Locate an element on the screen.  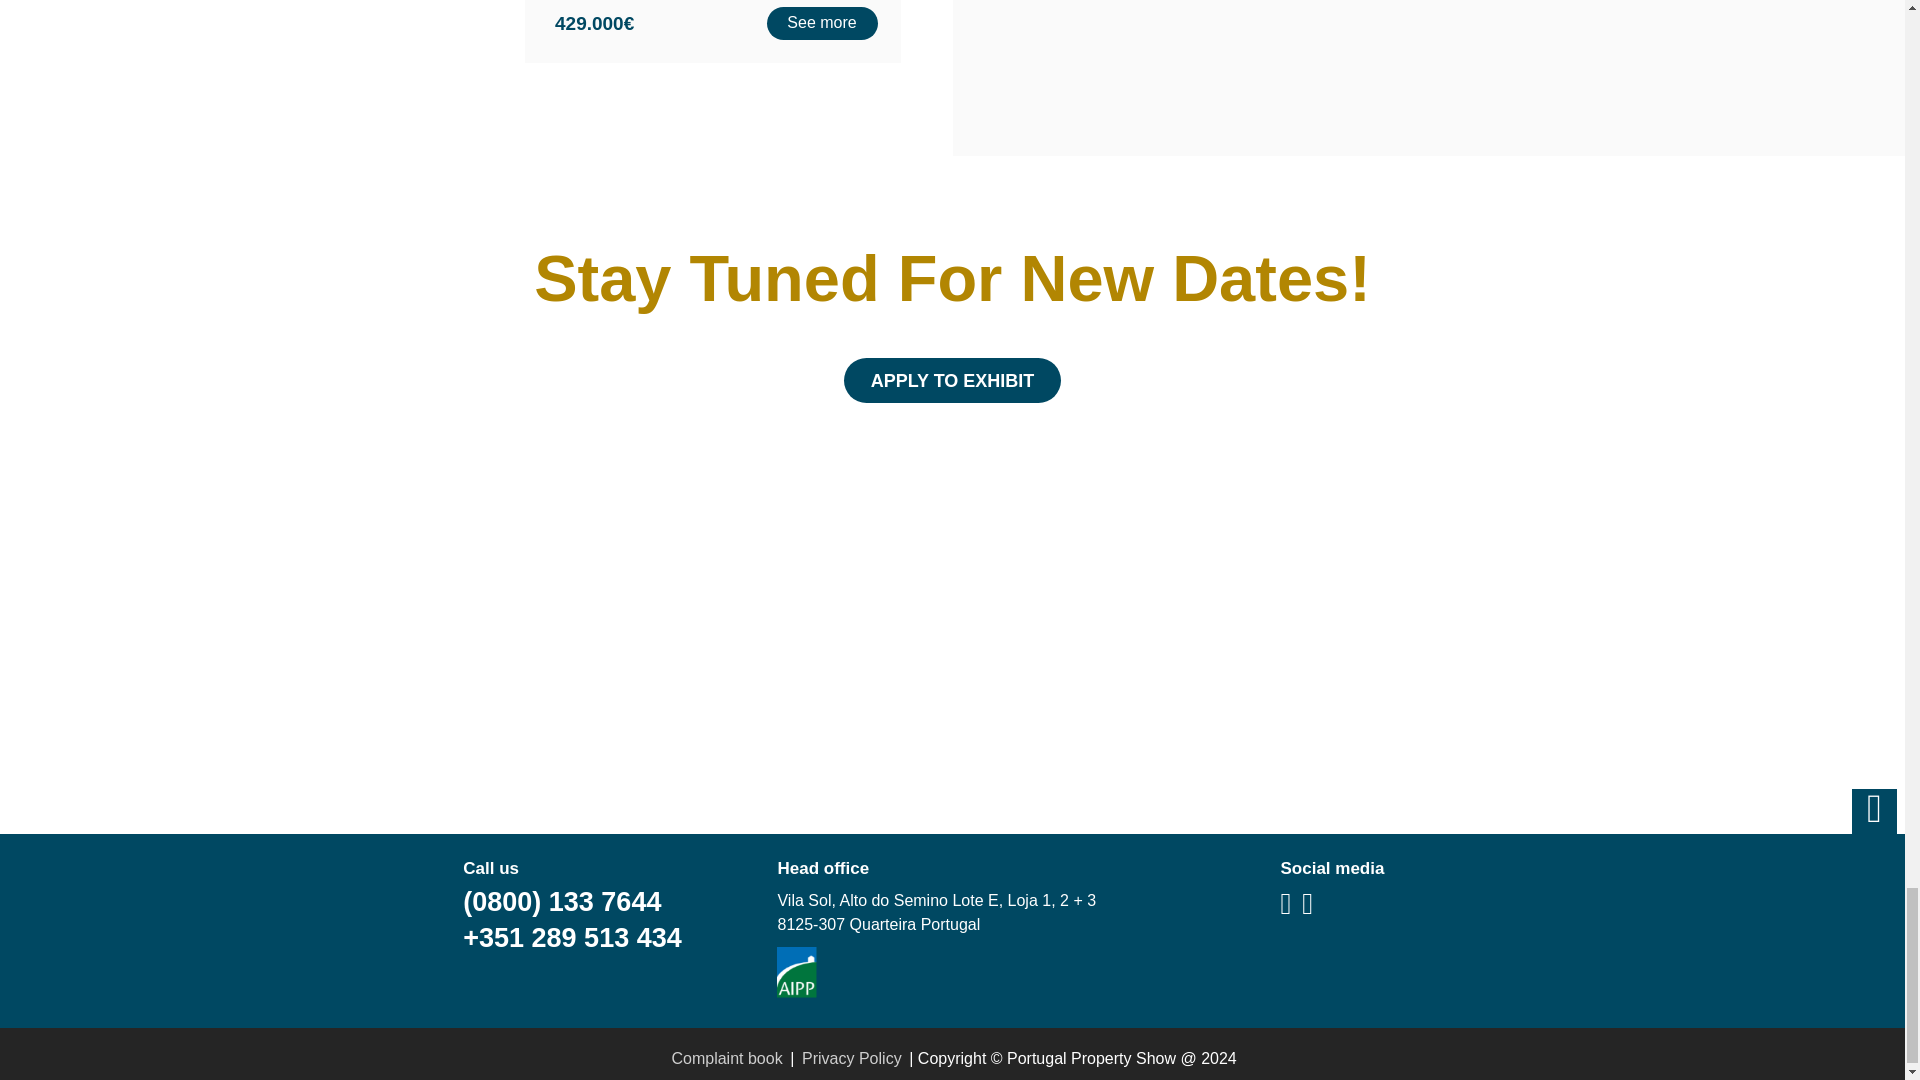
APPLY TO EXHIBIT is located at coordinates (952, 380).